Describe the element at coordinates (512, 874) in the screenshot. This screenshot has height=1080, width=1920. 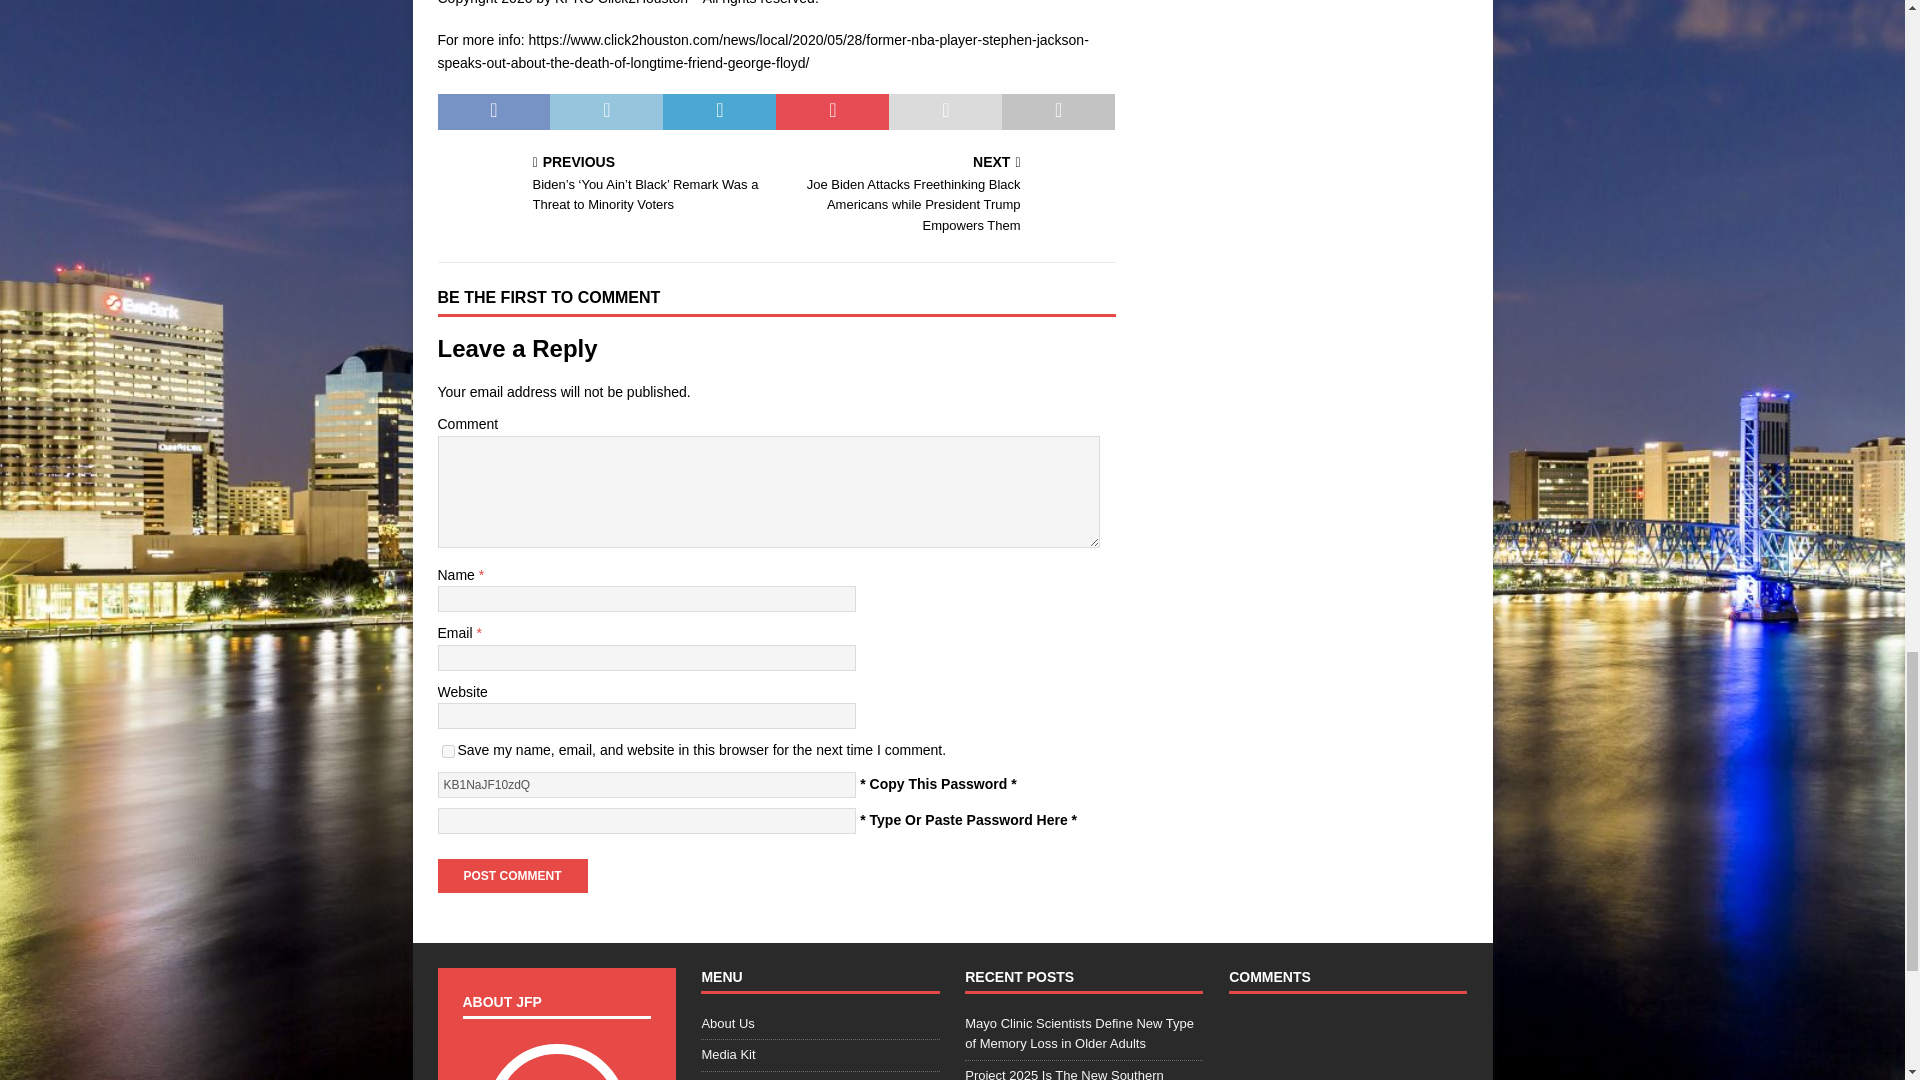
I see `Post Comment` at that location.